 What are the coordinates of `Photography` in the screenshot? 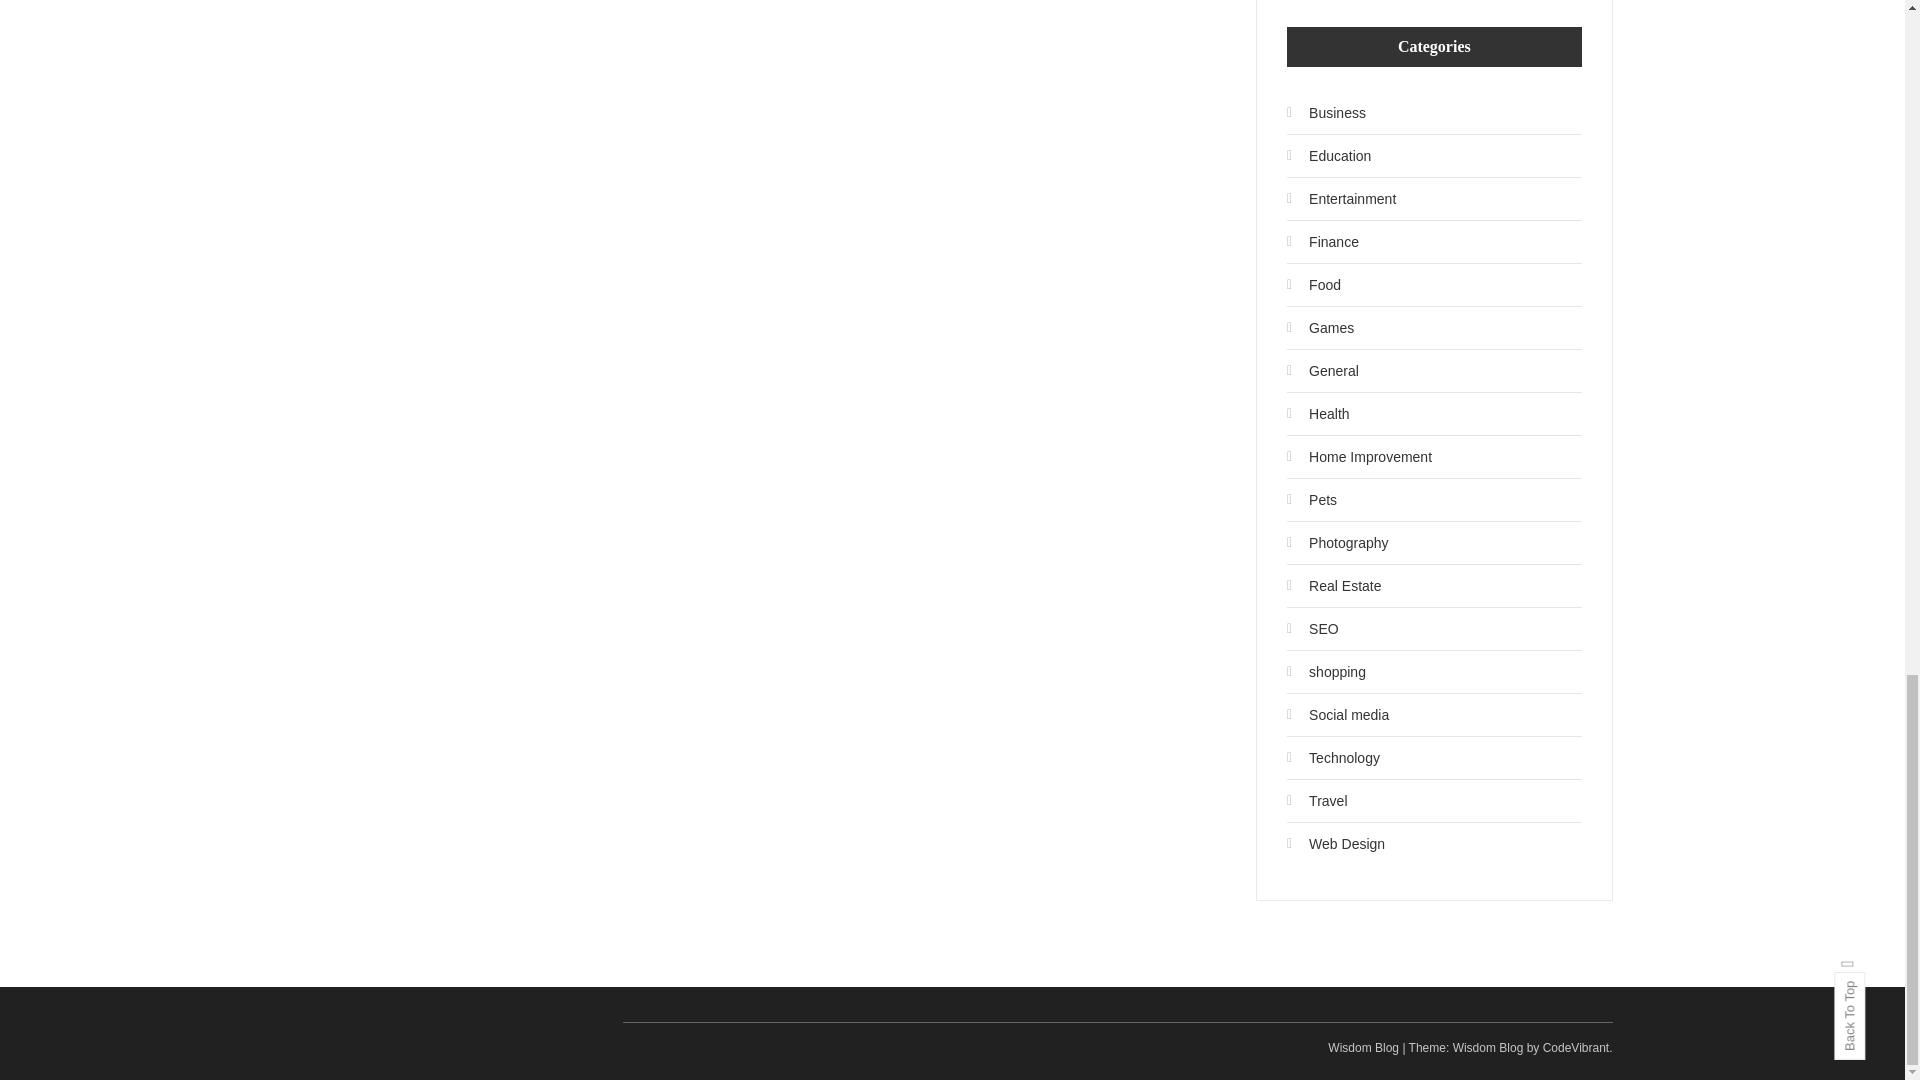 It's located at (1337, 543).